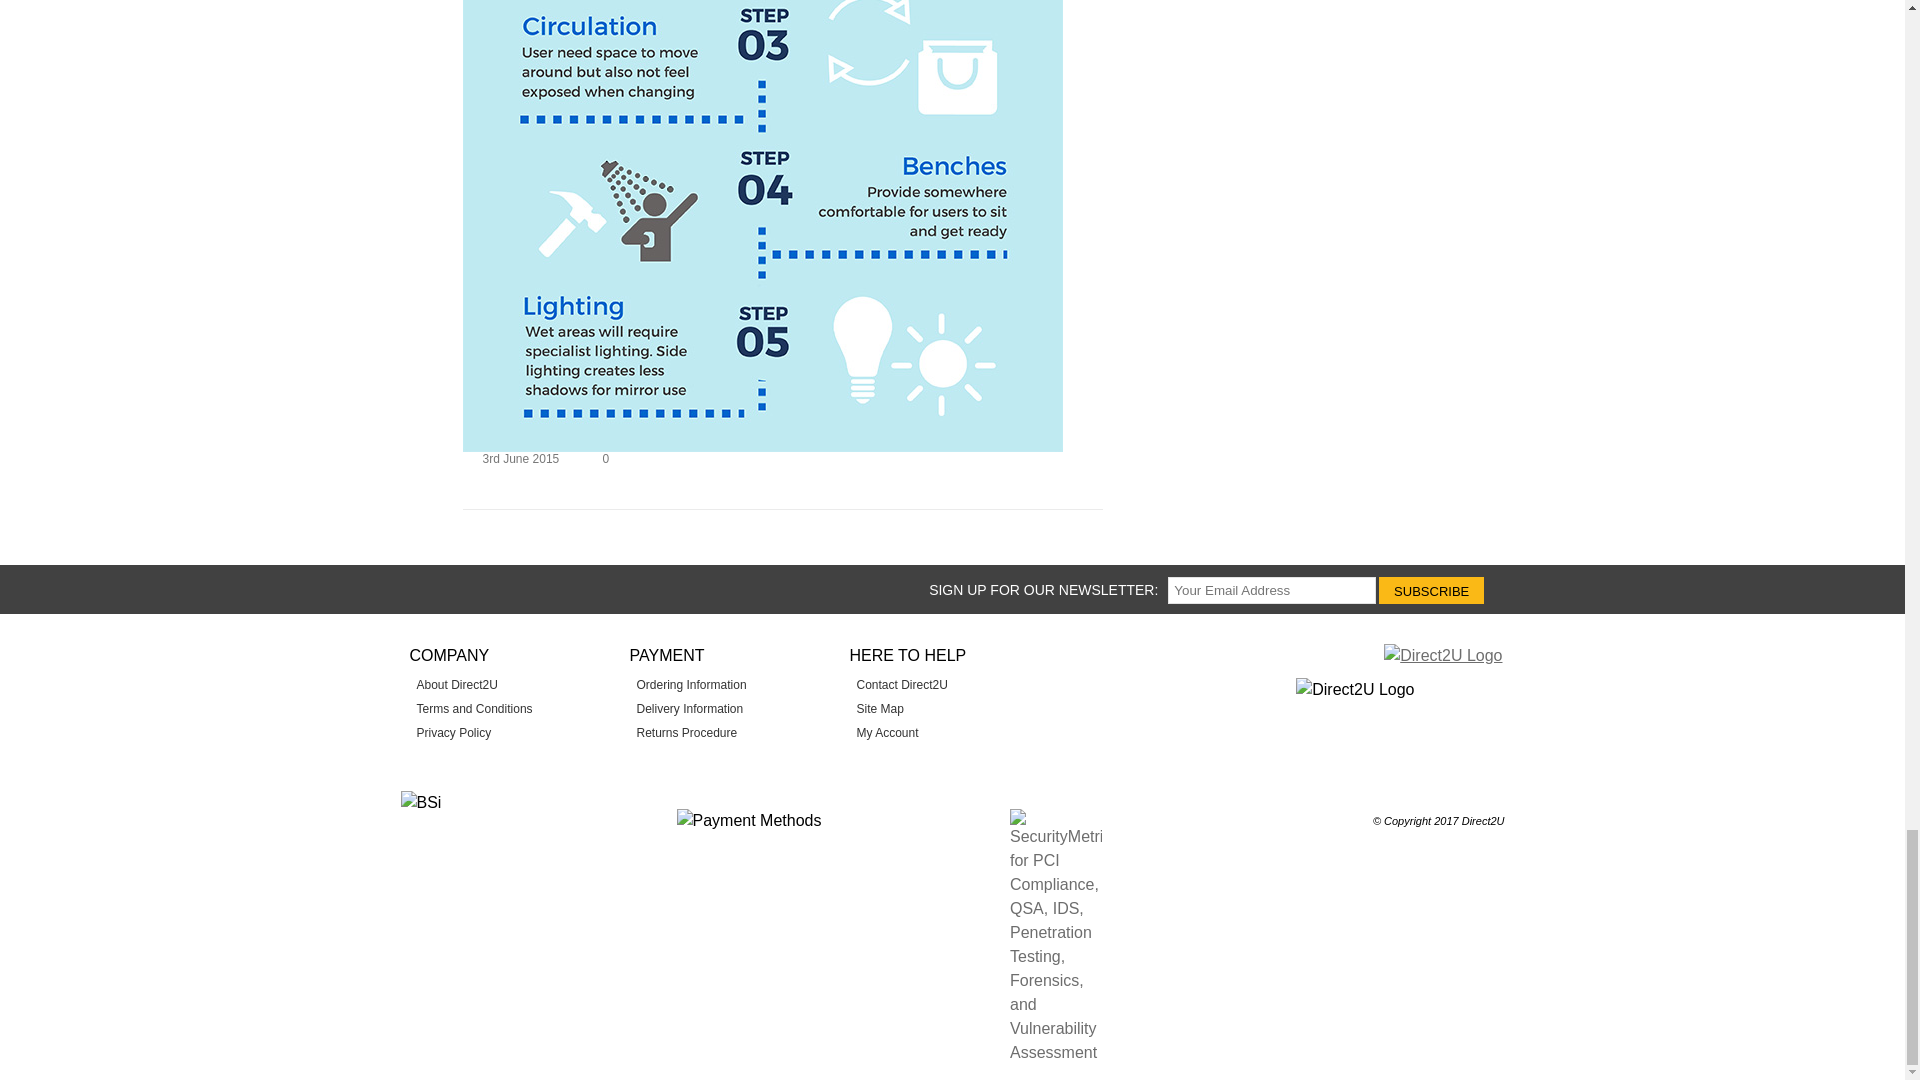 Image resolution: width=1920 pixels, height=1080 pixels. What do you see at coordinates (1272, 590) in the screenshot?
I see `Sign up for our newsletter` at bounding box center [1272, 590].